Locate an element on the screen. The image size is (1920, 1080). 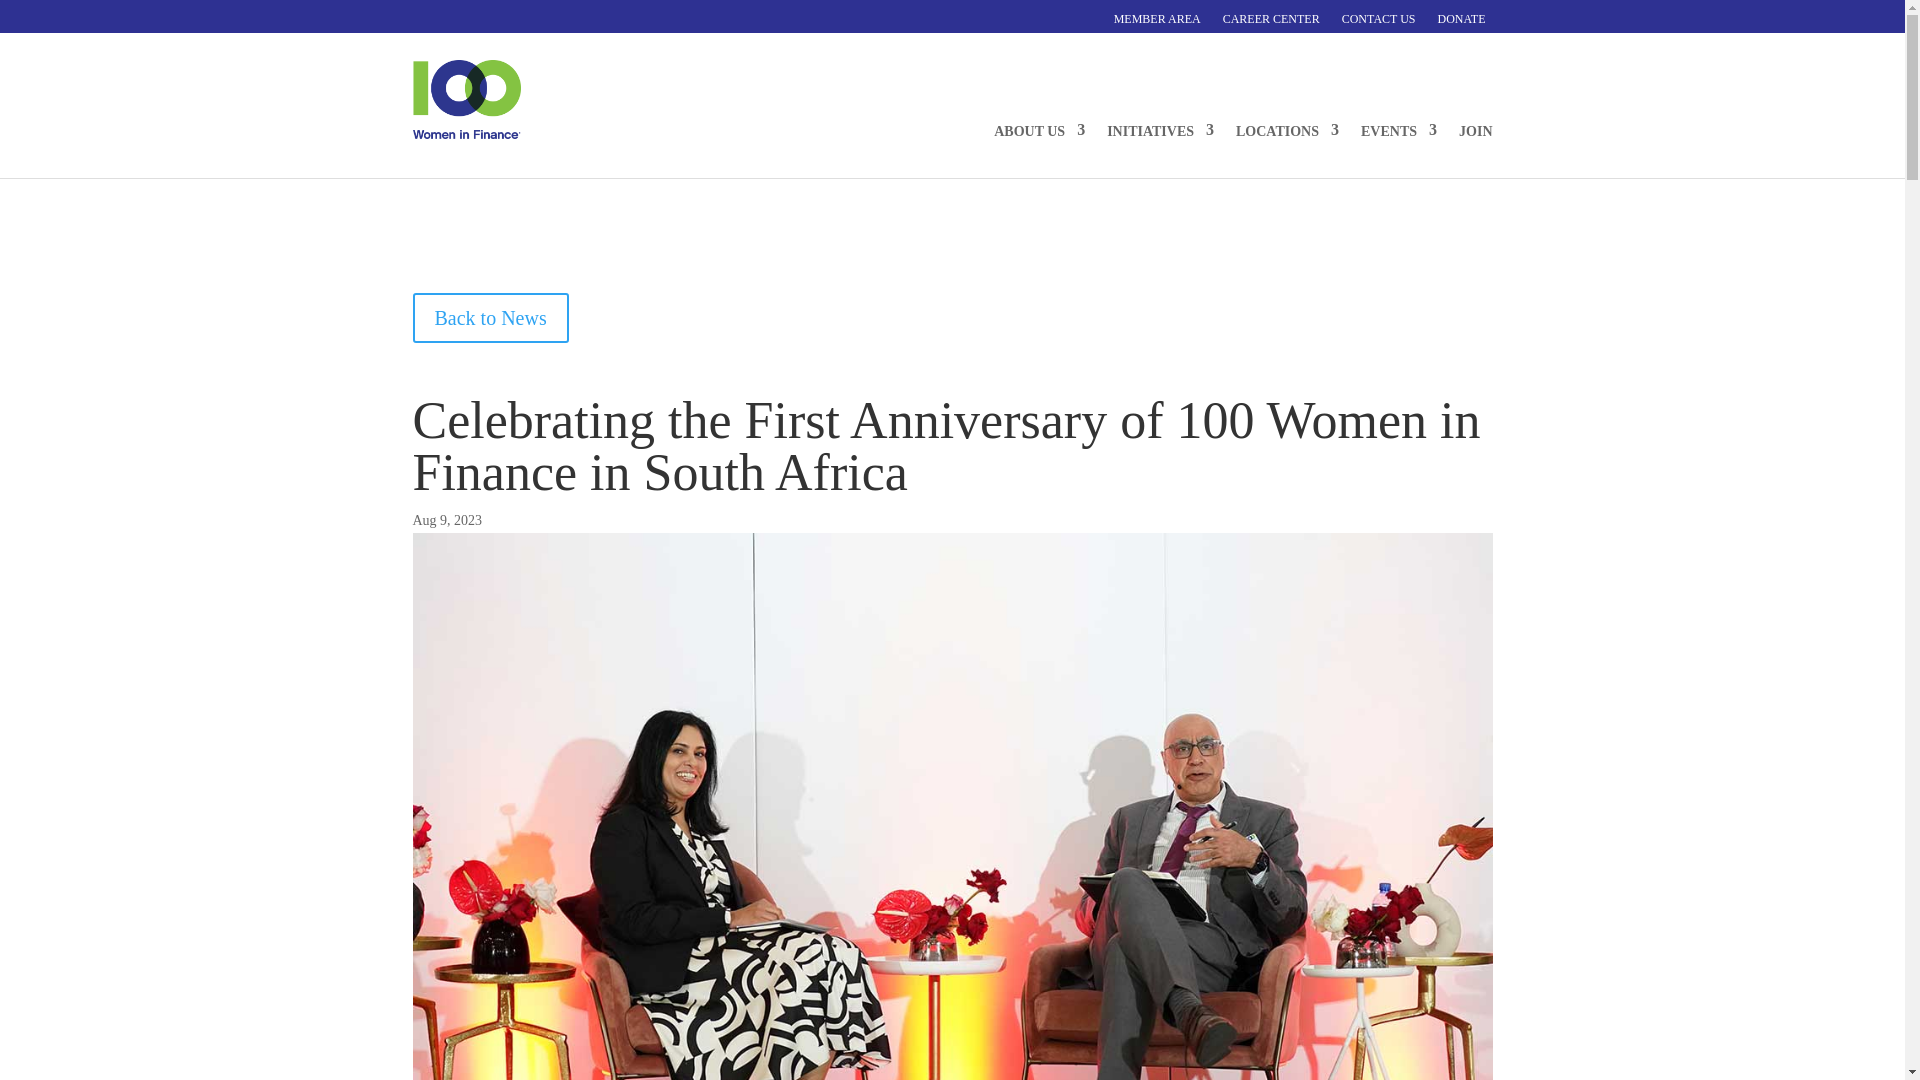
MEMBER AREA is located at coordinates (1157, 18).